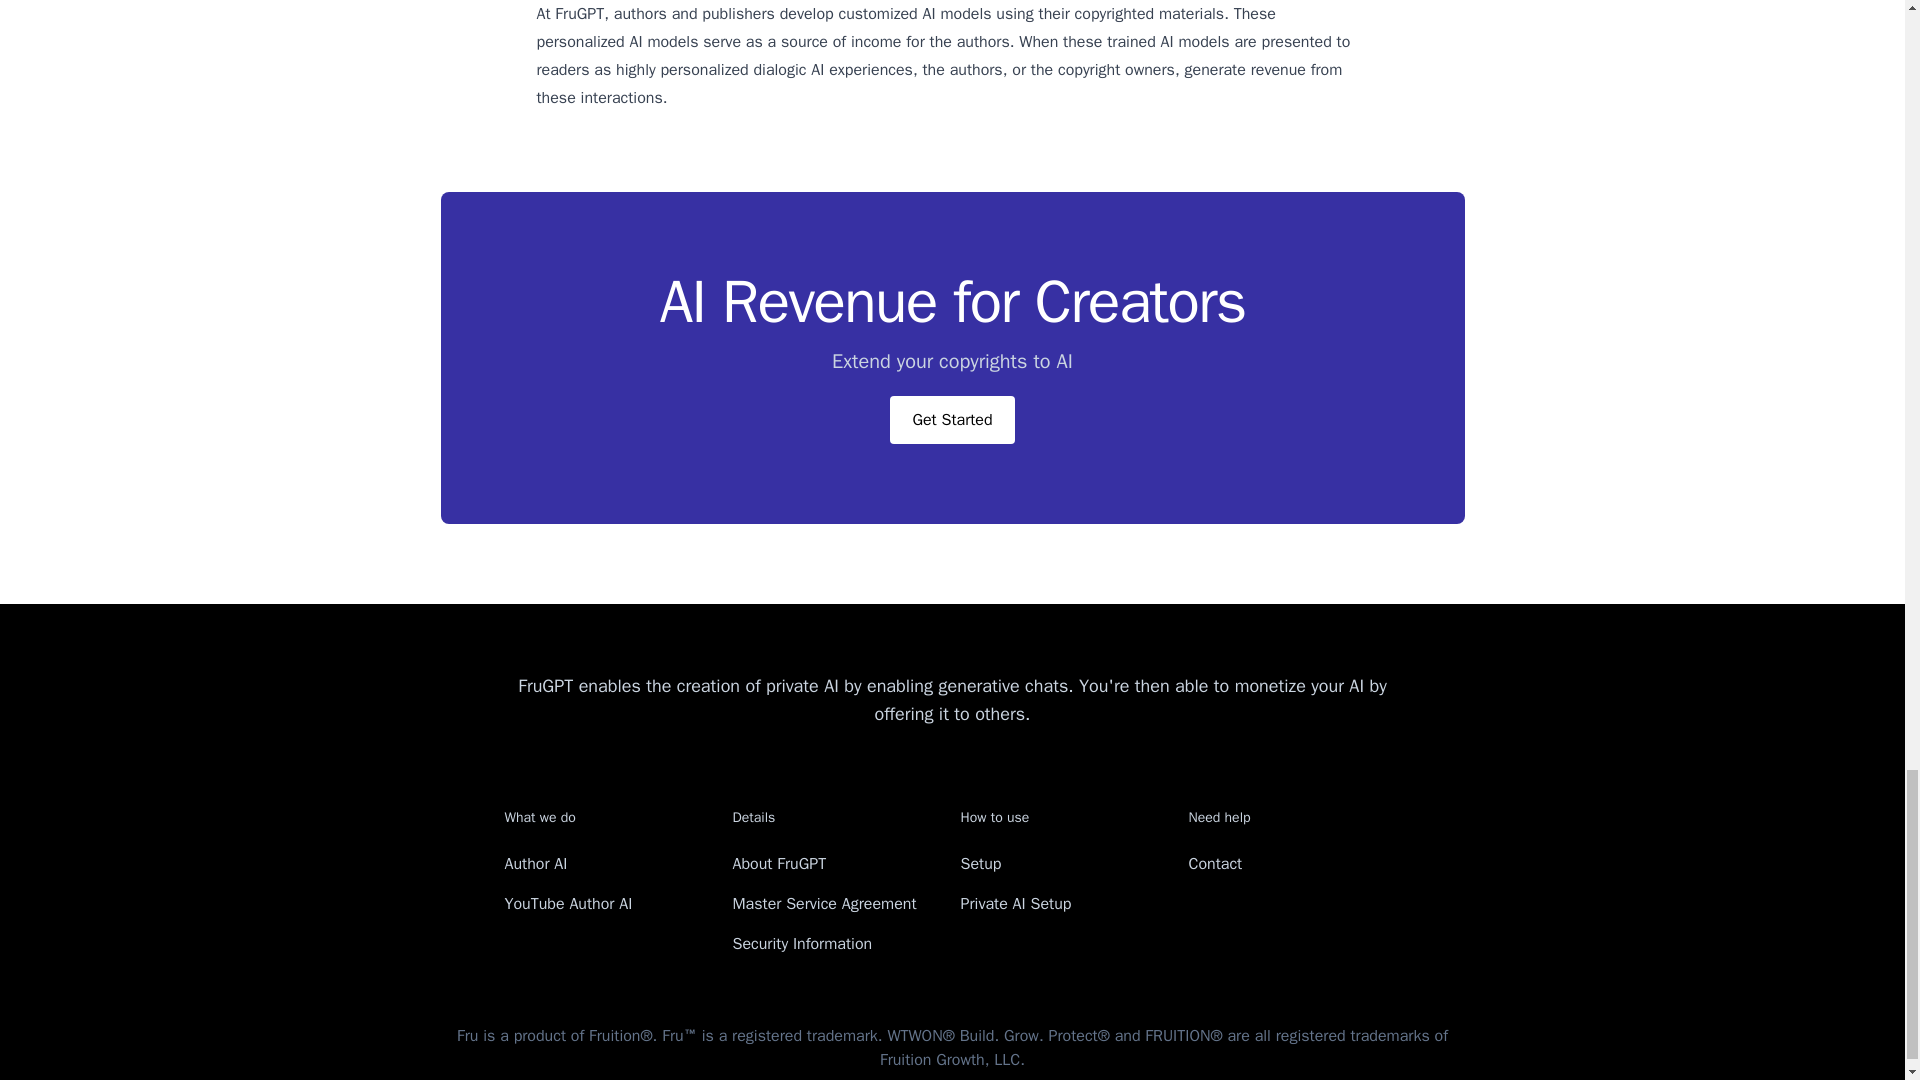  I want to click on About FruGPT, so click(778, 864).